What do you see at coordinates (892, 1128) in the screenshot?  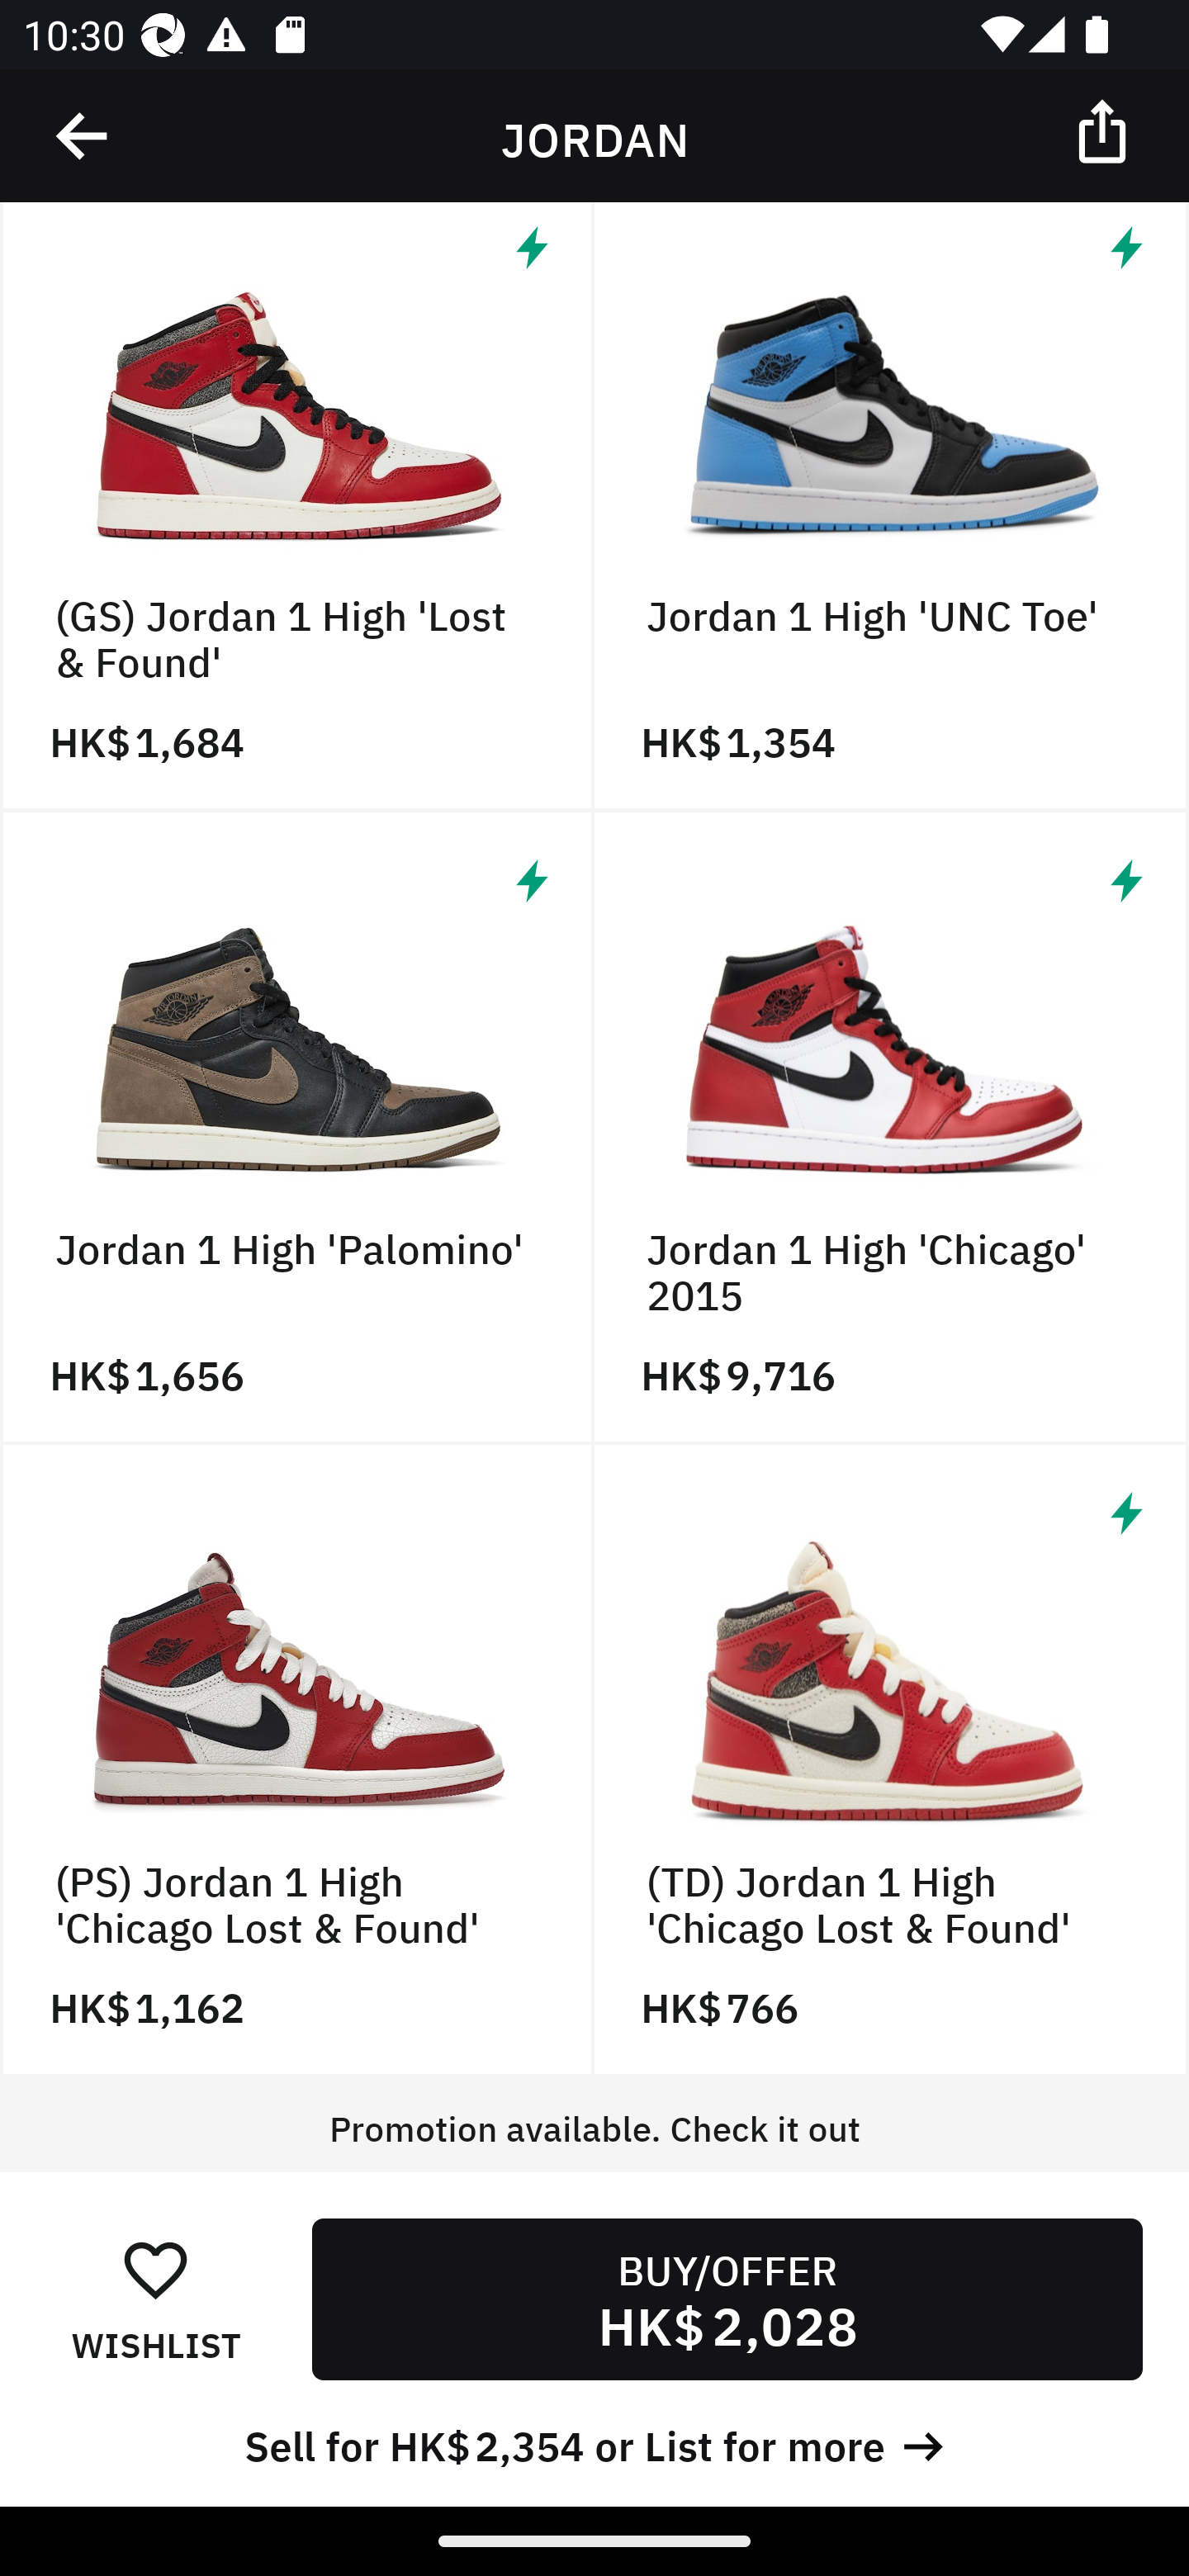 I see ` Jordan 1 High 'Chicago' 2015 HK$ 9,716` at bounding box center [892, 1128].